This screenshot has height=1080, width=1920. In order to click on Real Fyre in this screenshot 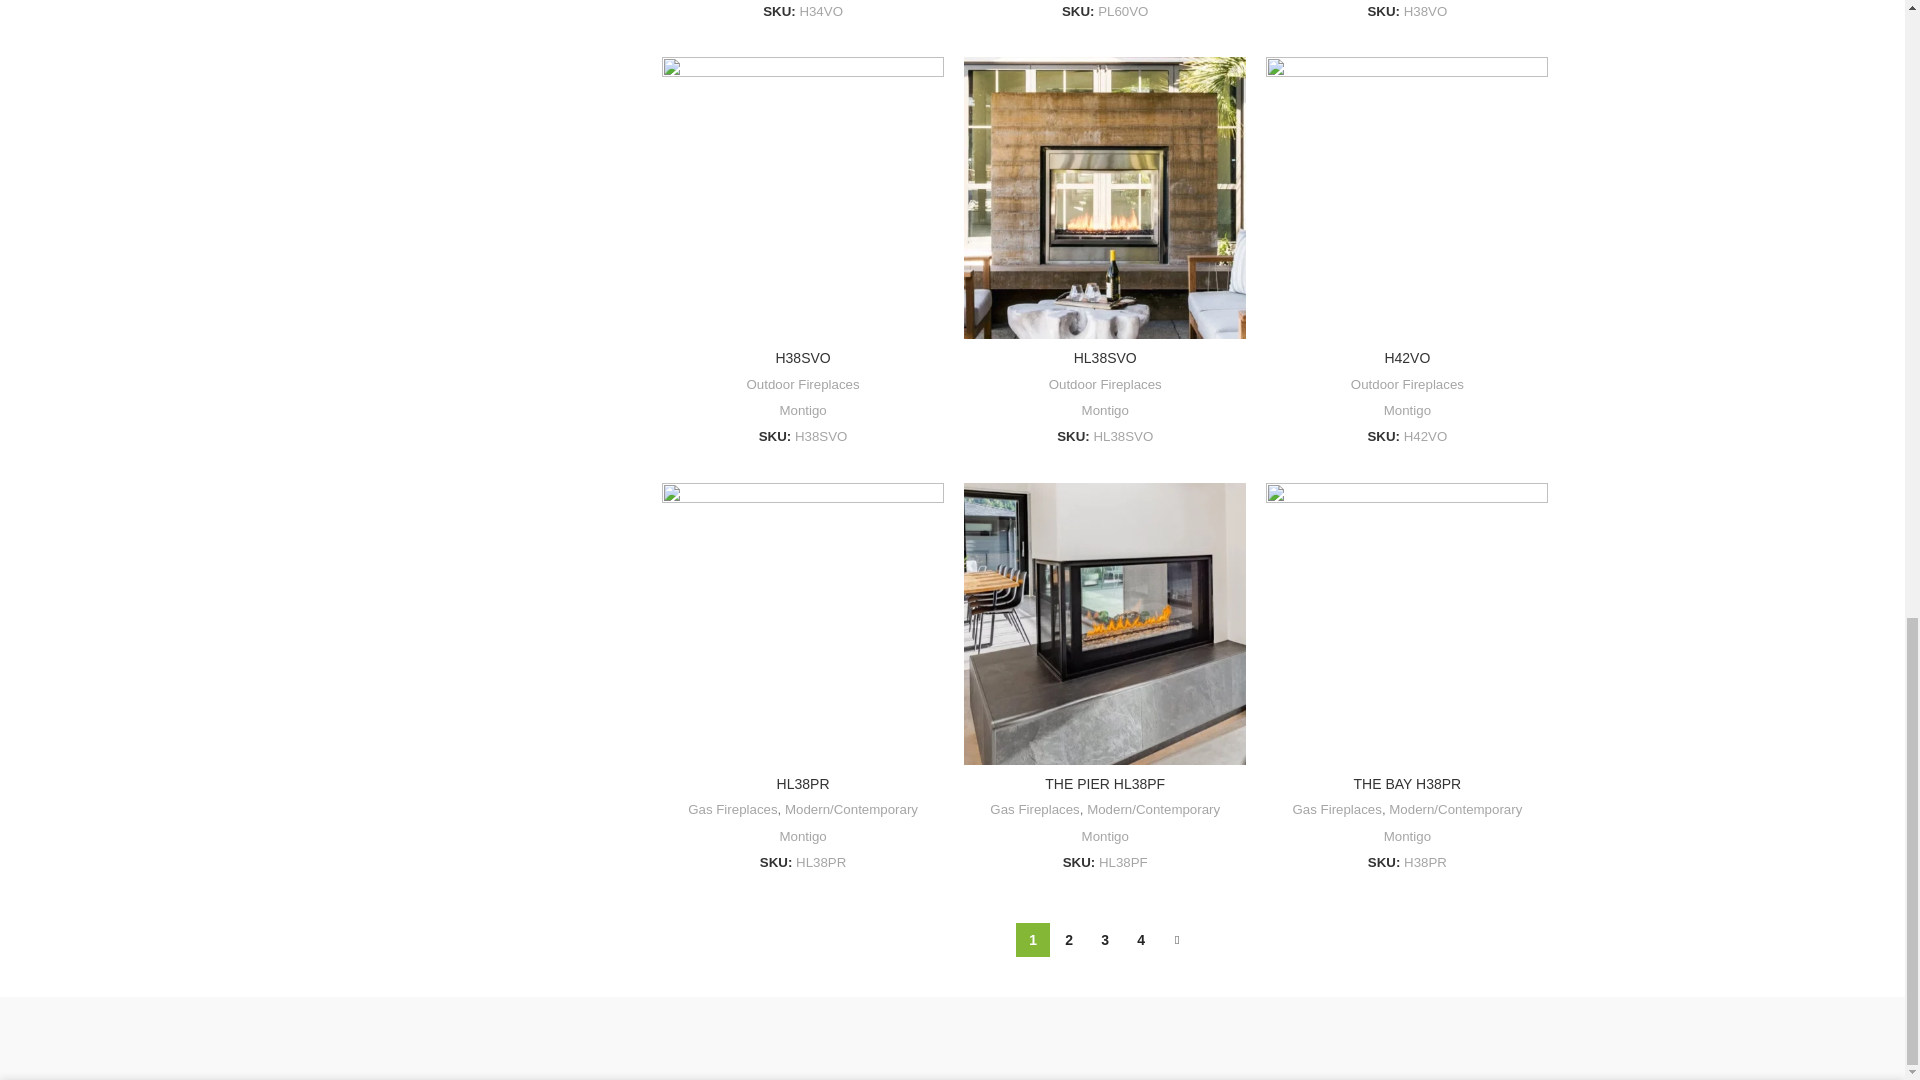, I will do `click(611, 1038)`.